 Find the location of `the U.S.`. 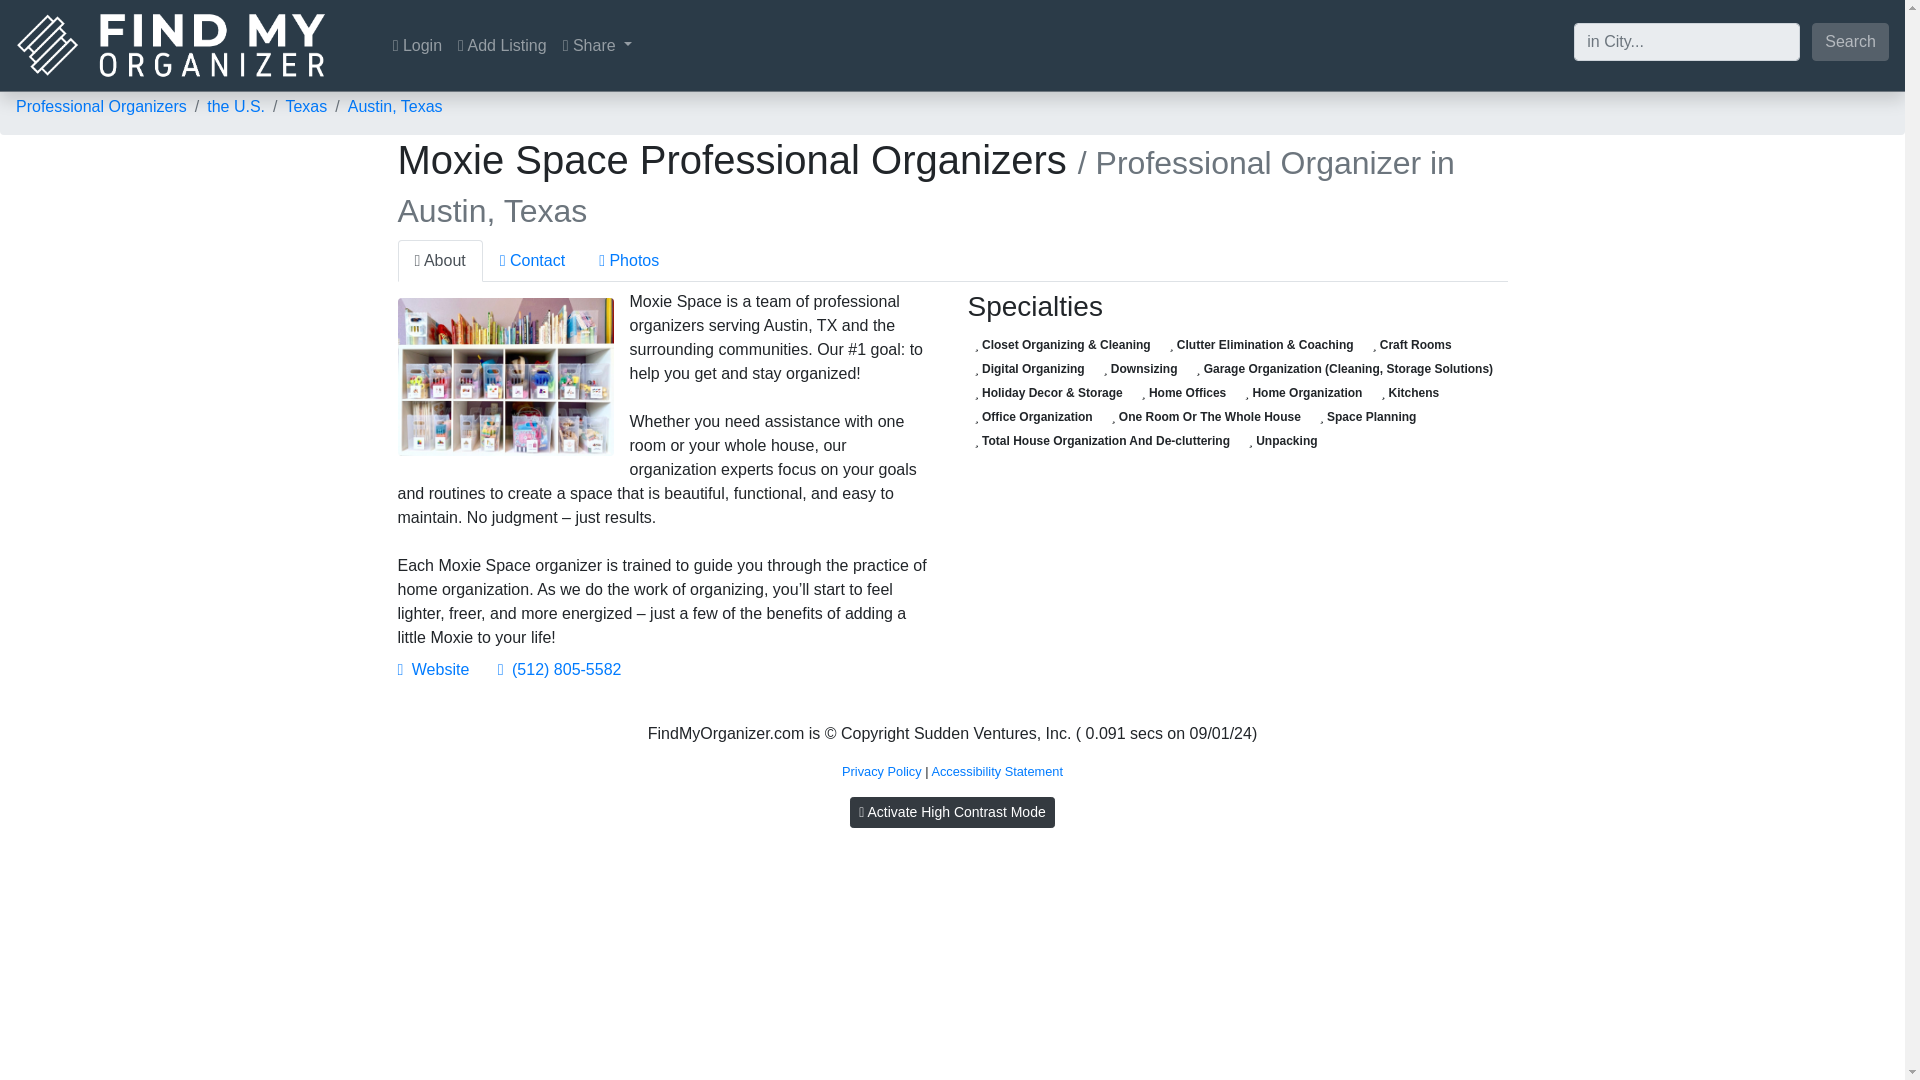

the U.S. is located at coordinates (236, 106).